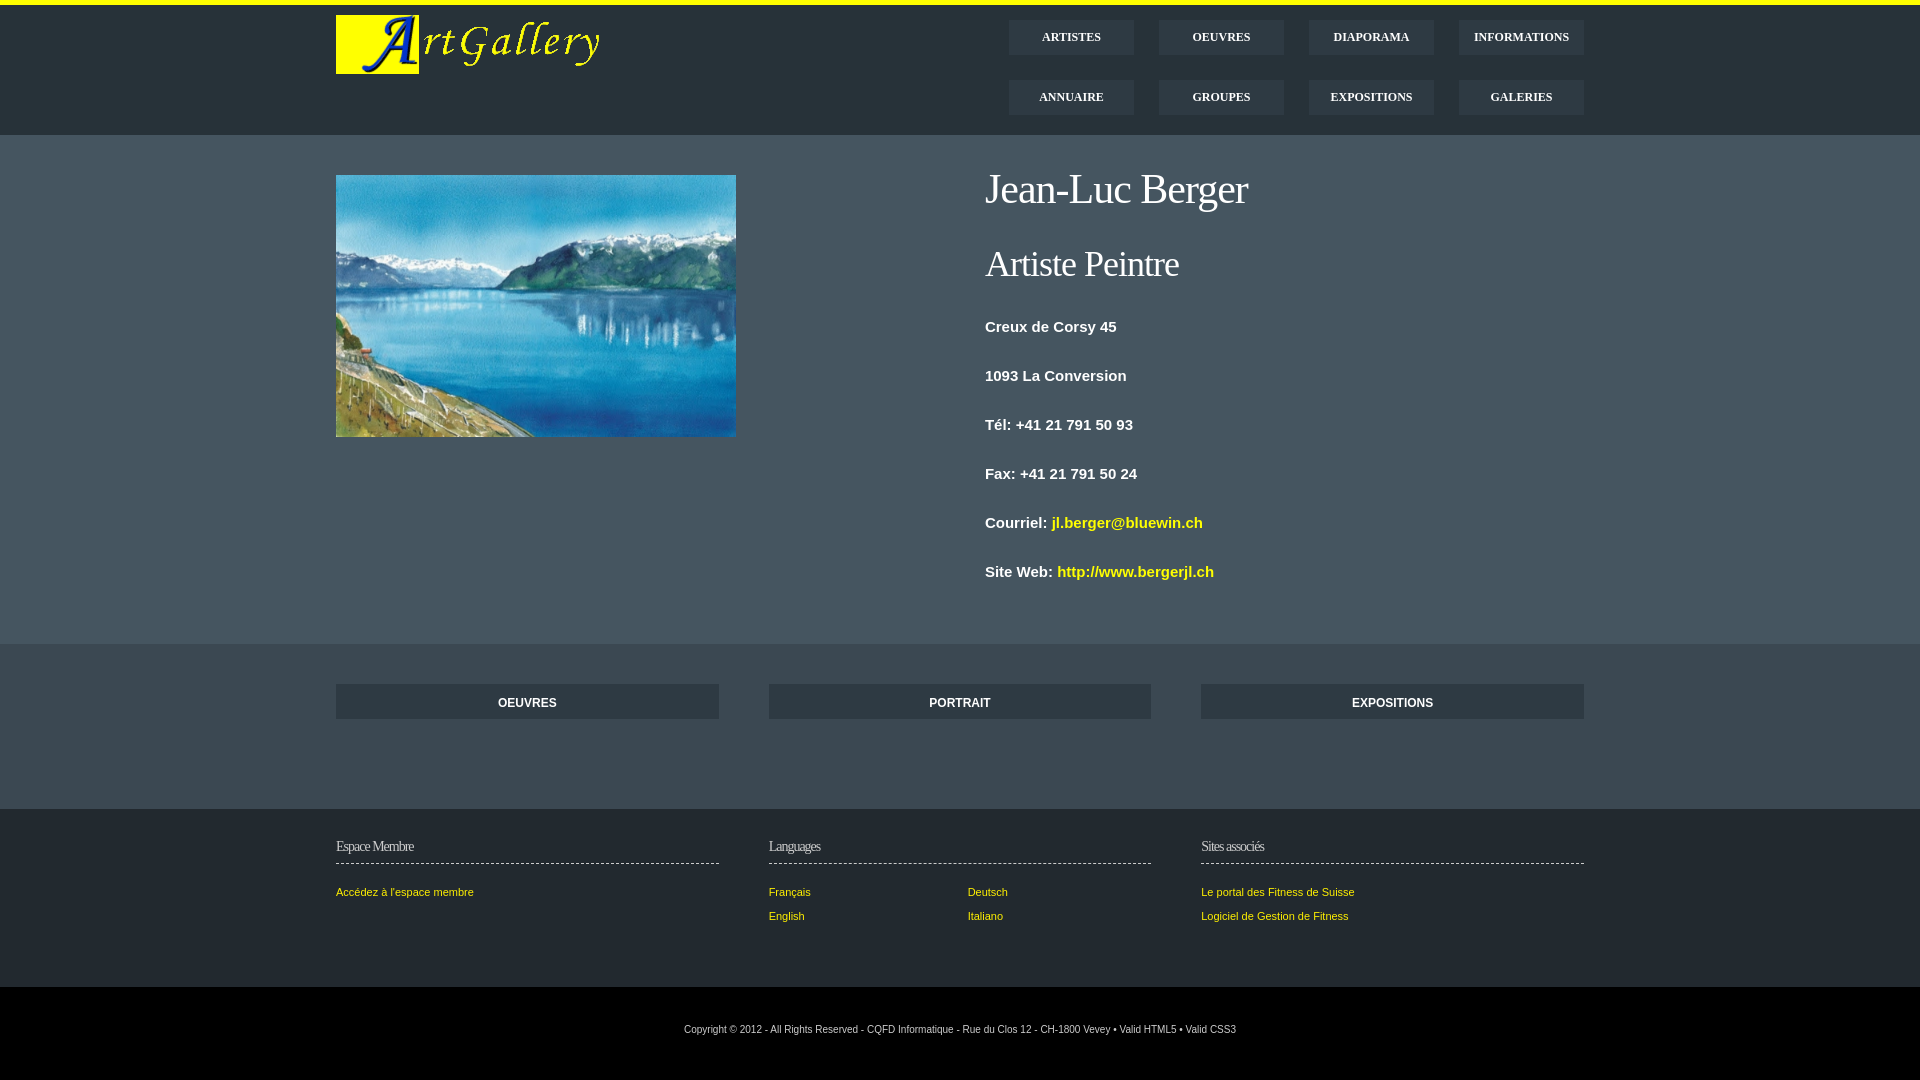 This screenshot has height=1080, width=1920. I want to click on INFORMATIONS, so click(1522, 38).